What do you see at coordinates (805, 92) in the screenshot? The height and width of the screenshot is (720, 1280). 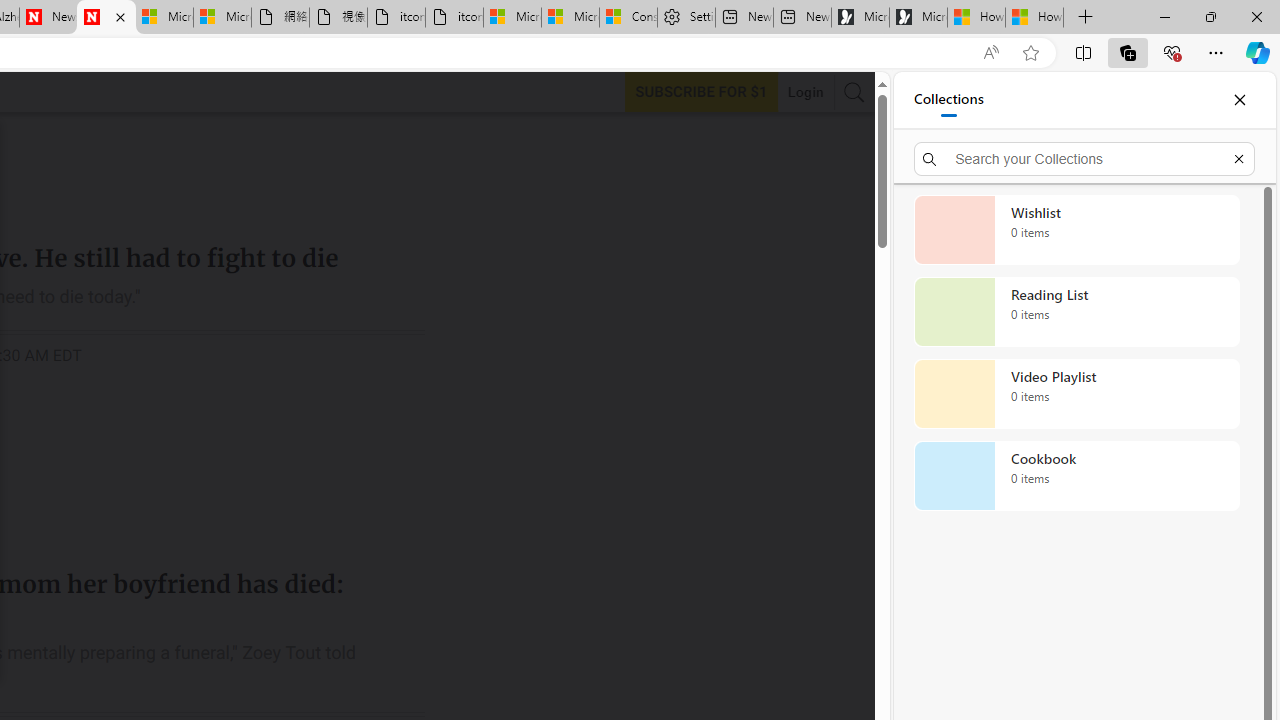 I see `Login` at bounding box center [805, 92].